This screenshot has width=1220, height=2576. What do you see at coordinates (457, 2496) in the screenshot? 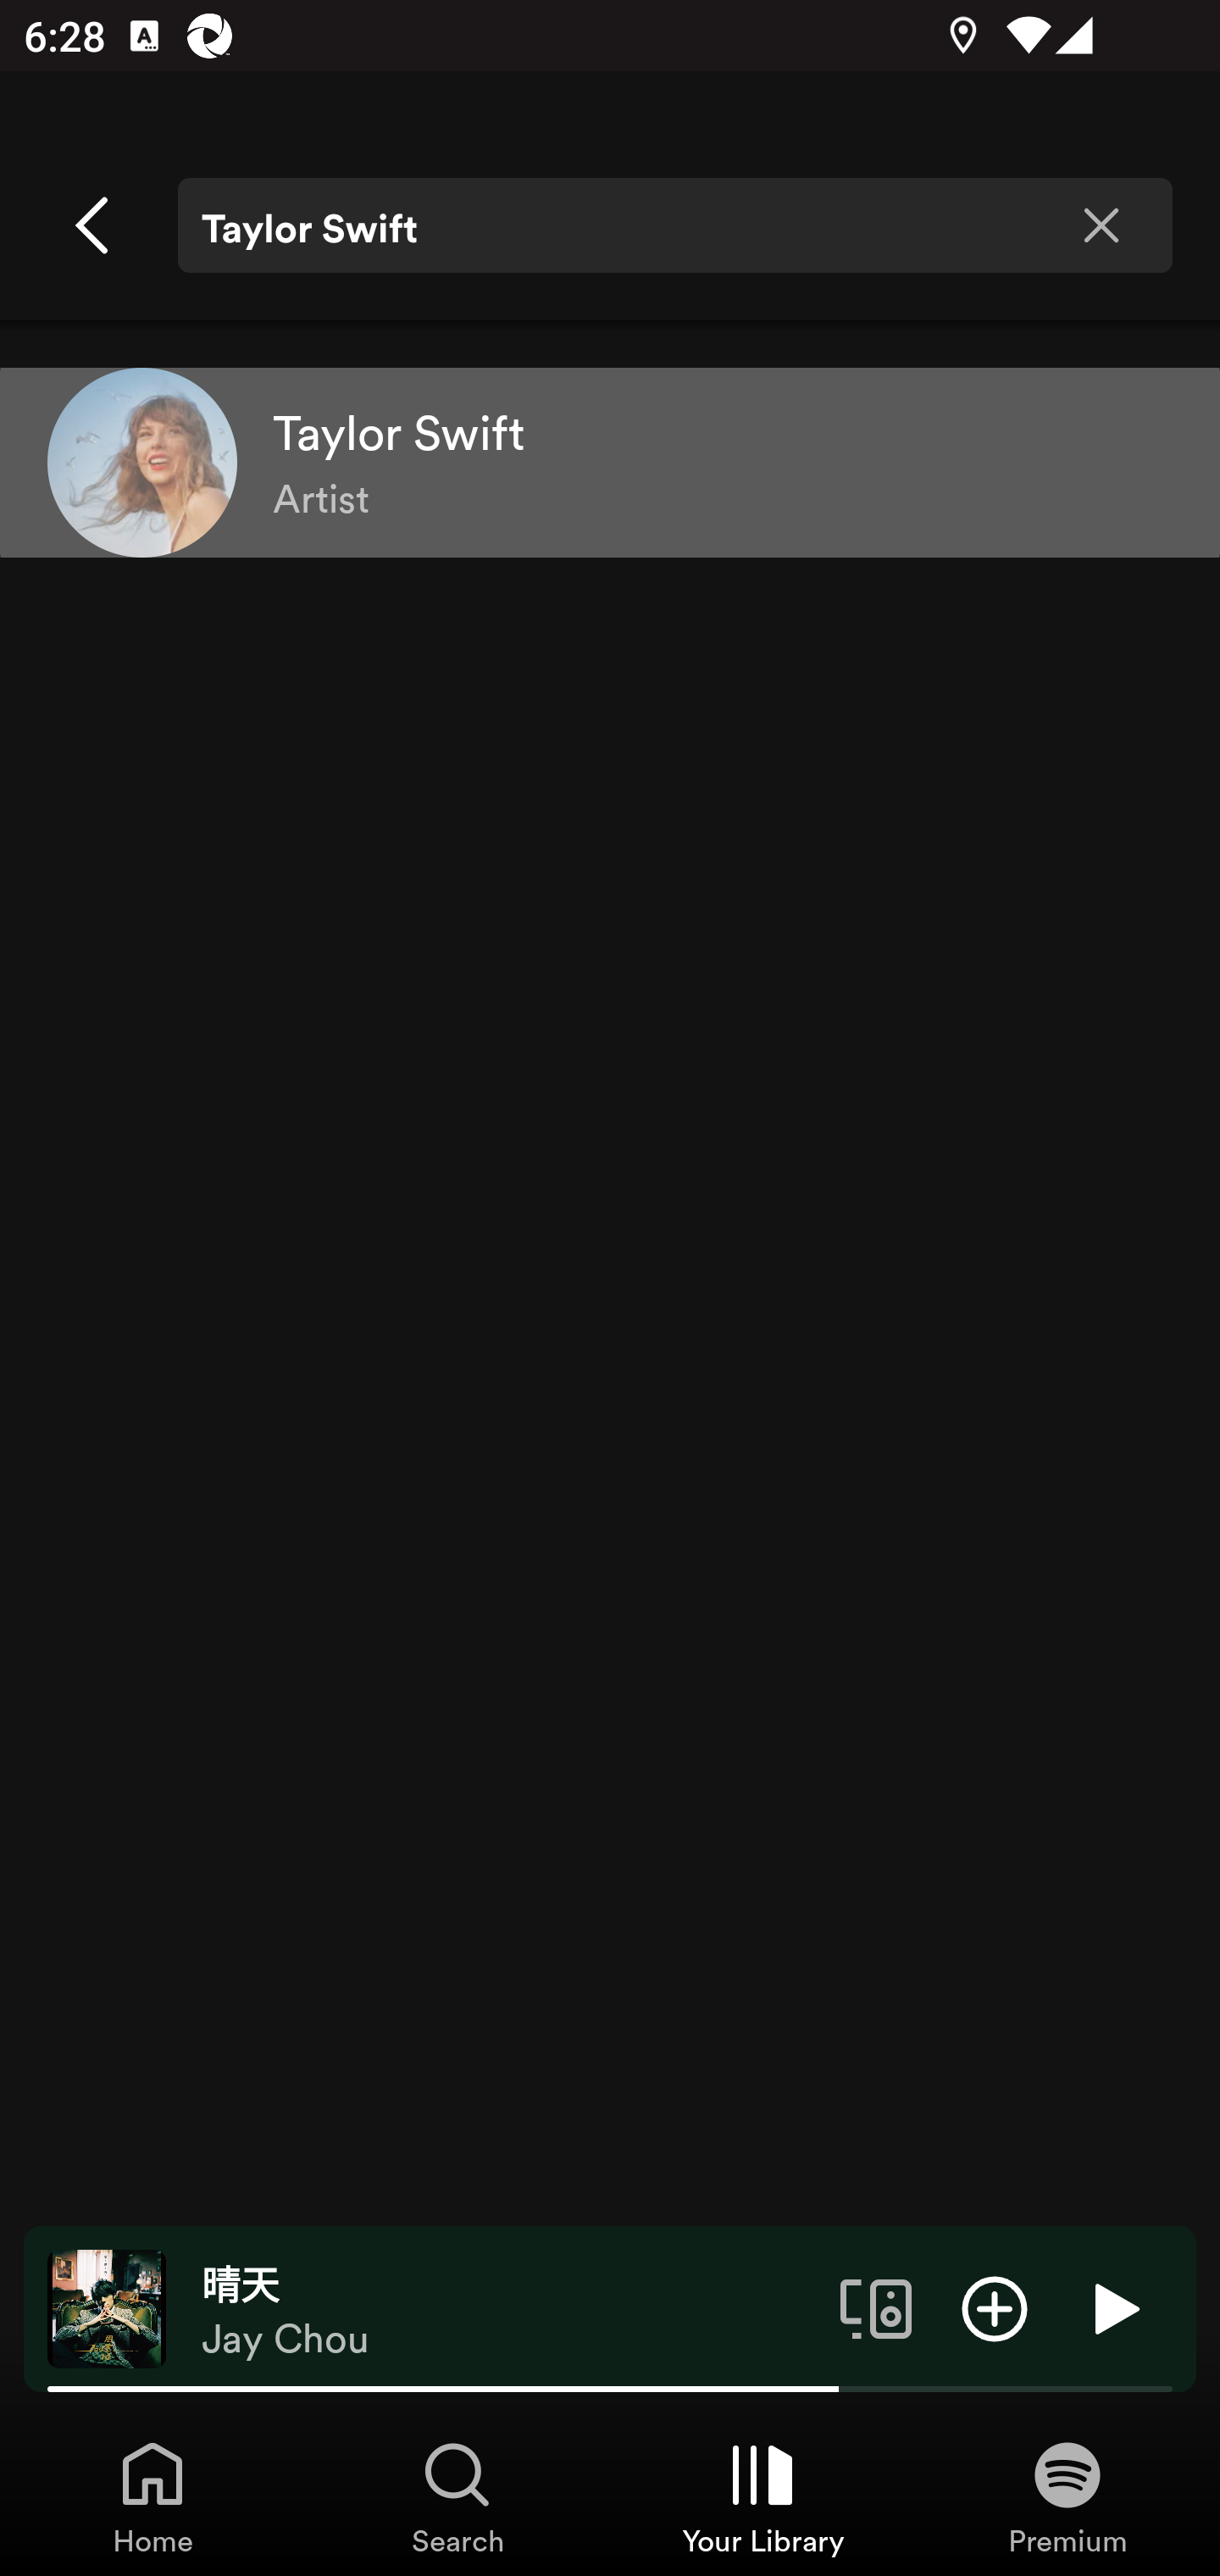
I see `Search, Tab 2 of 4 Search Search` at bounding box center [457, 2496].